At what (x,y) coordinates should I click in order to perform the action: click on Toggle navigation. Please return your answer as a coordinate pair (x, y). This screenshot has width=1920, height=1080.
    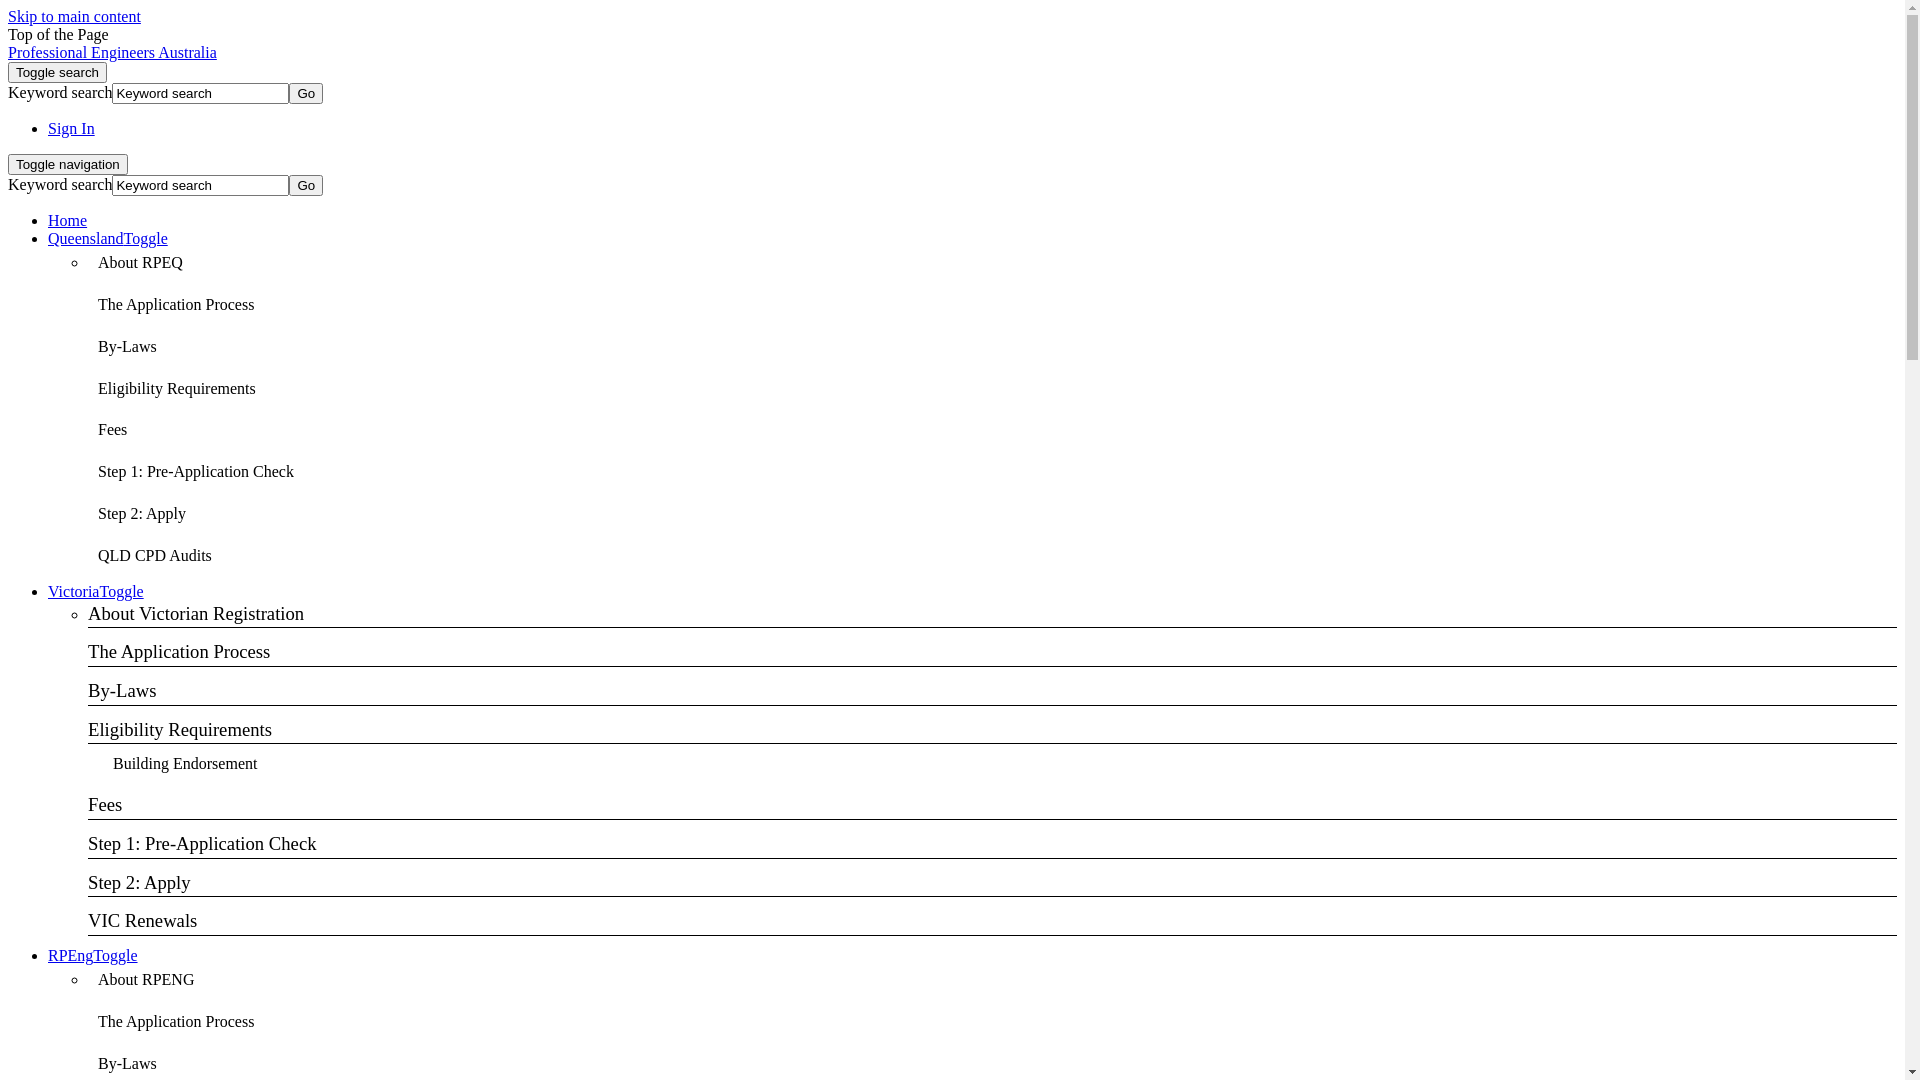
    Looking at the image, I should click on (68, 164).